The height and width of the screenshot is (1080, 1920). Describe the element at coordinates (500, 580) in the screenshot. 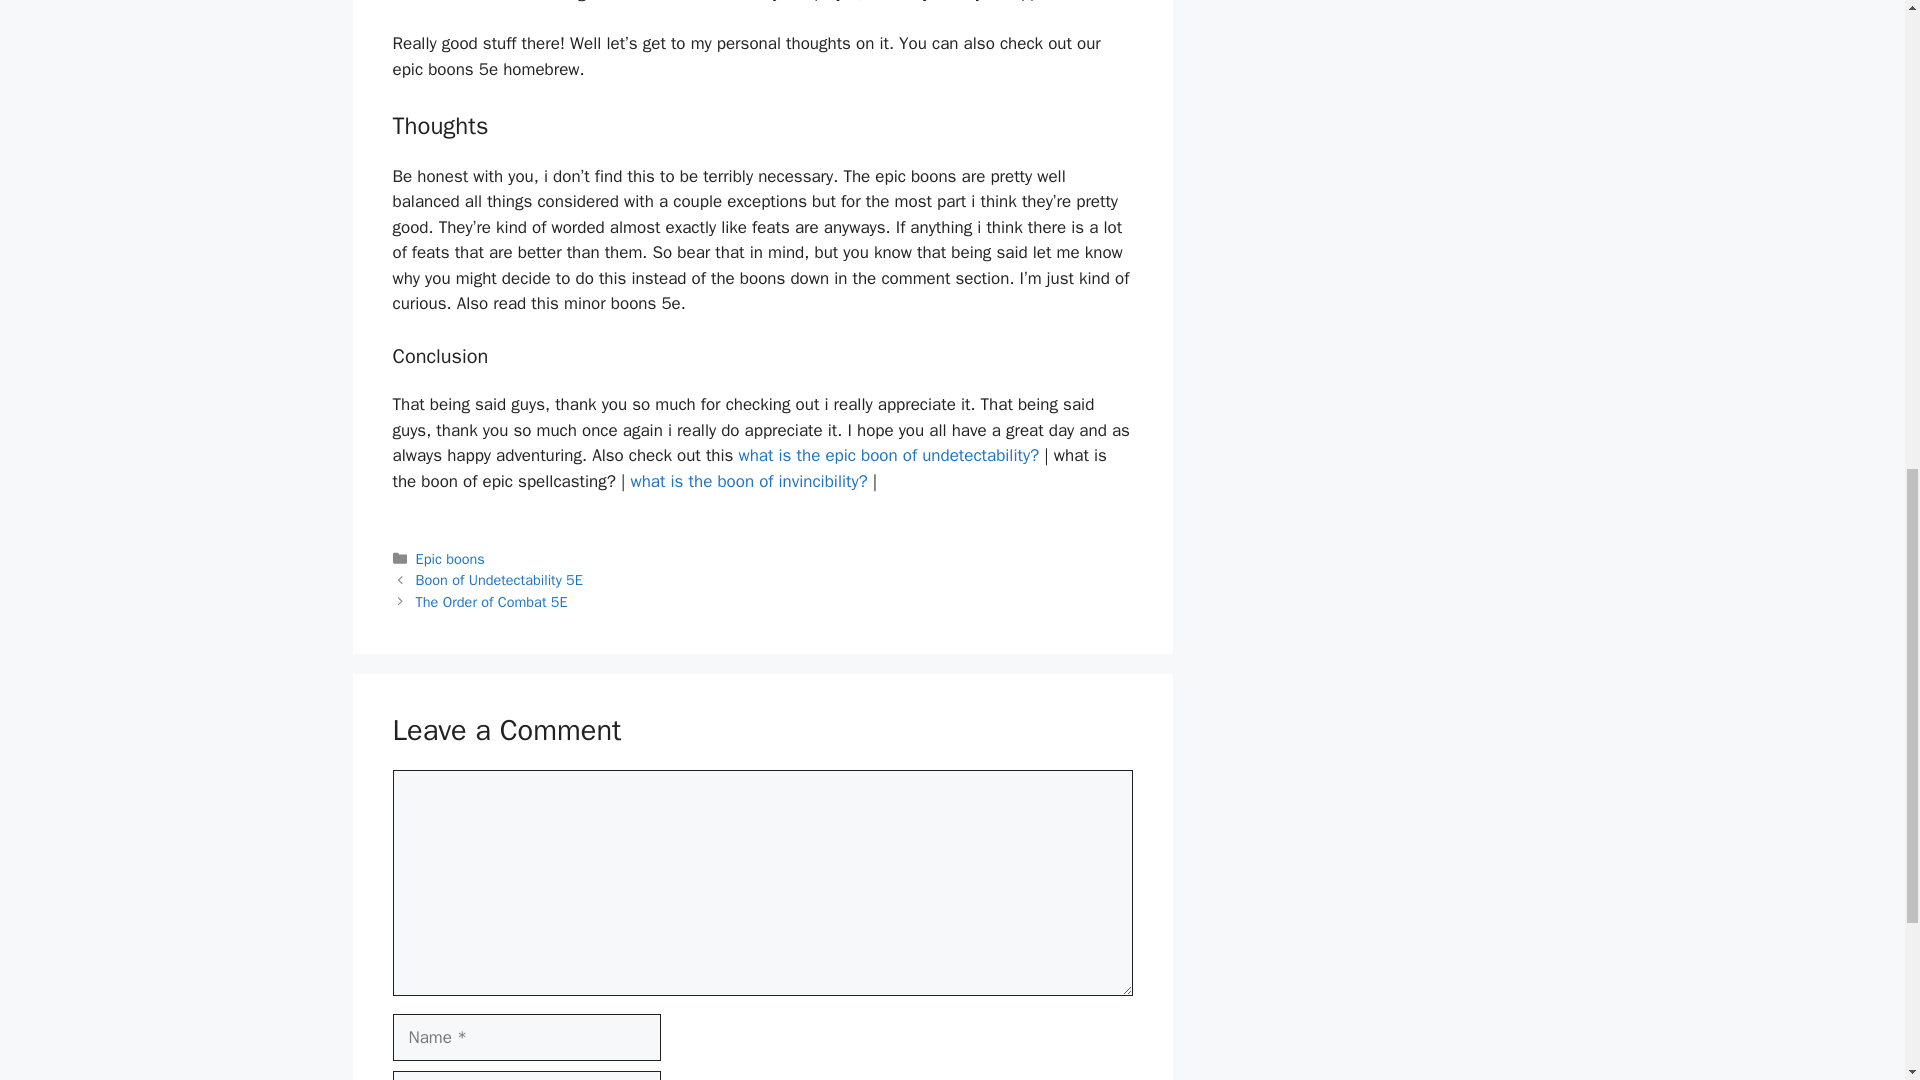

I see `Boon of Undetectability 5E` at that location.